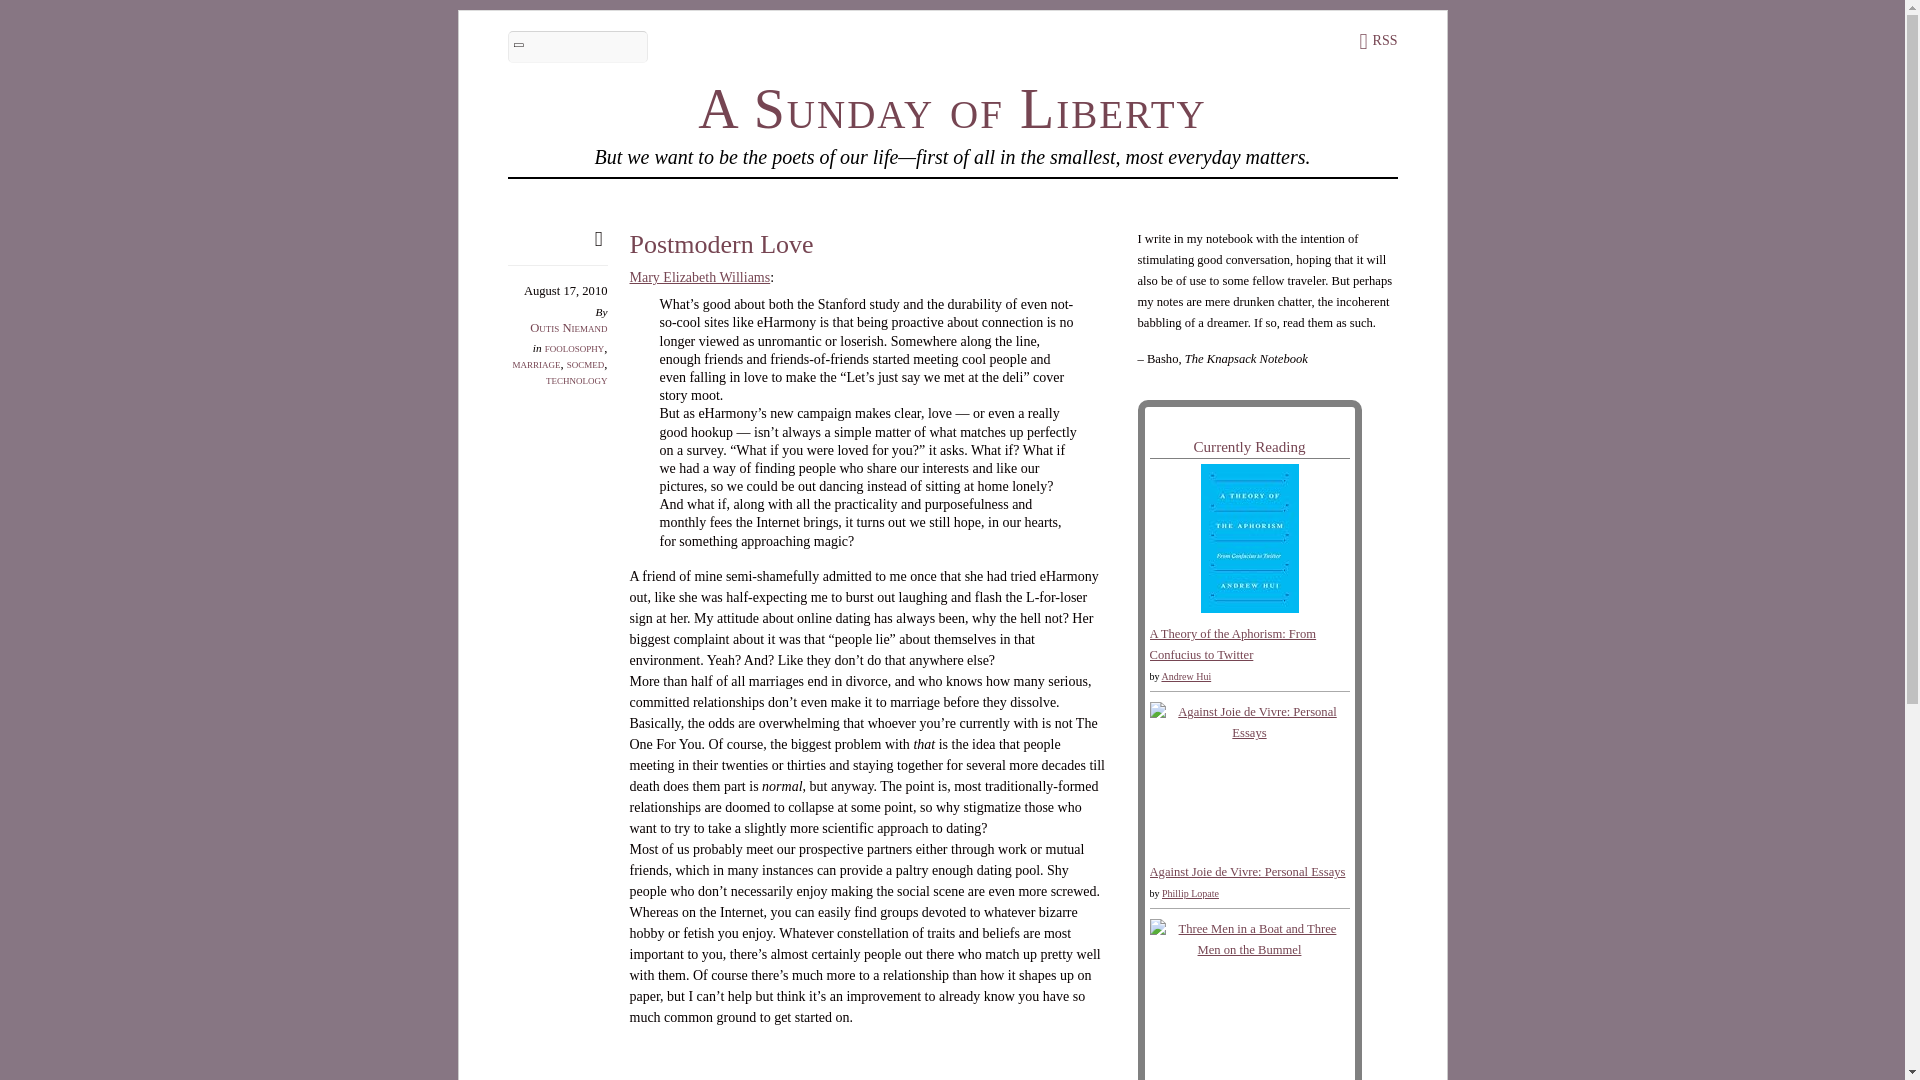  Describe the element at coordinates (1234, 644) in the screenshot. I see `A Theory of the Aphorism: From Confucius to Twitter` at that location.